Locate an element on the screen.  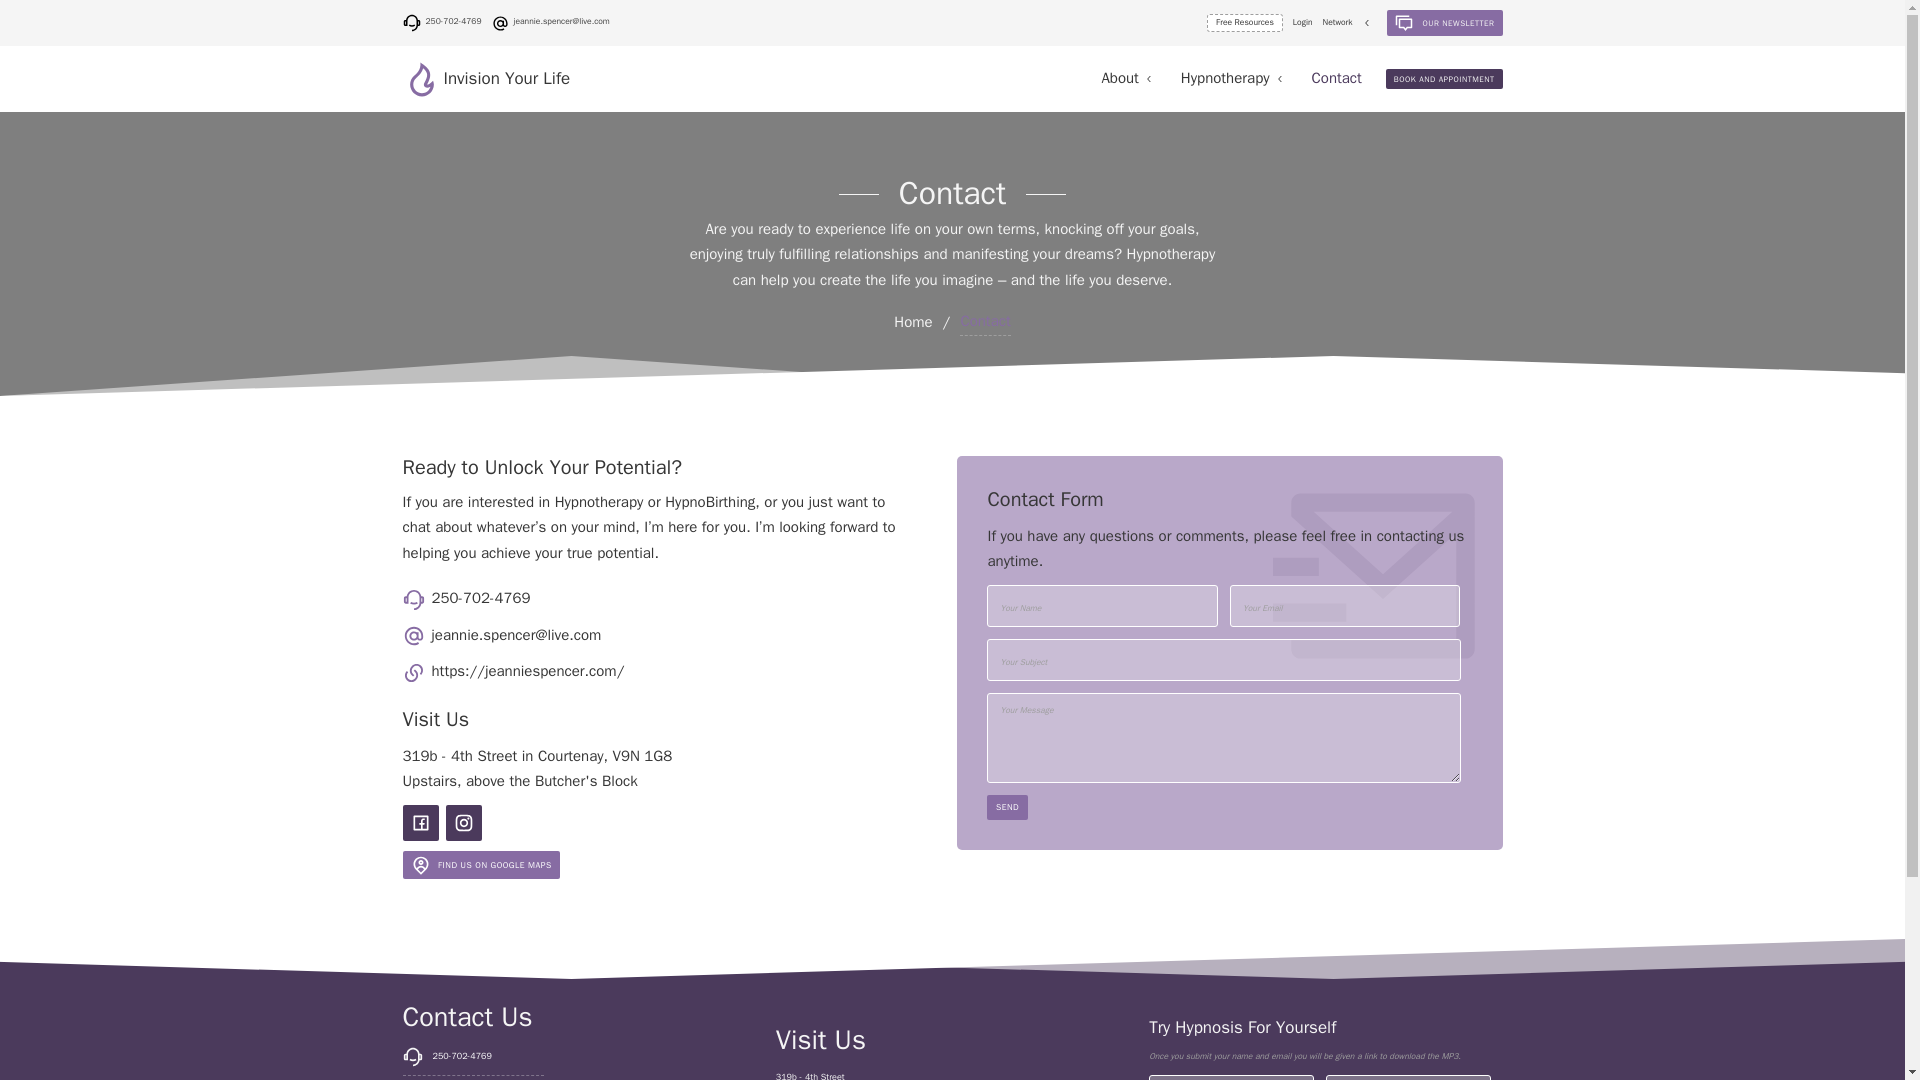
Hypnotherapy is located at coordinates (1224, 78).